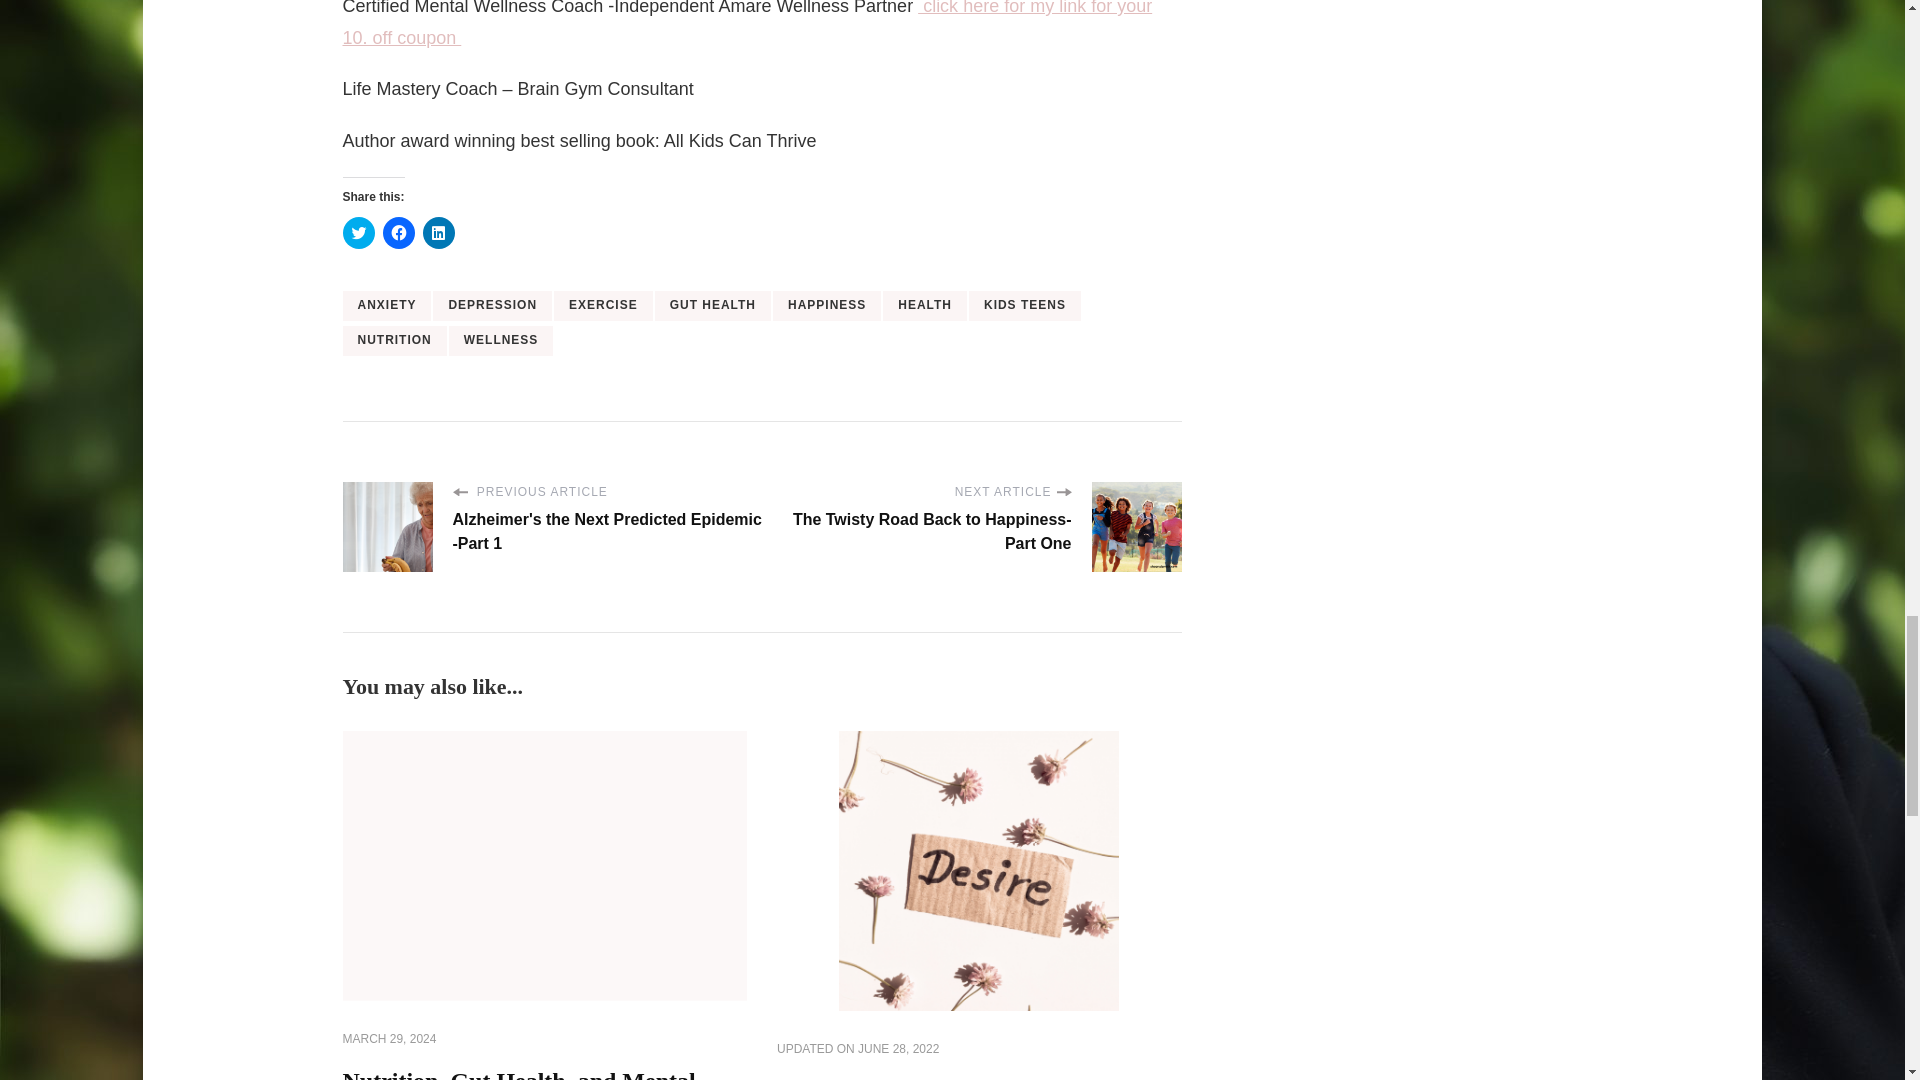 Image resolution: width=1920 pixels, height=1080 pixels. What do you see at coordinates (603, 305) in the screenshot?
I see `EXERCISE` at bounding box center [603, 305].